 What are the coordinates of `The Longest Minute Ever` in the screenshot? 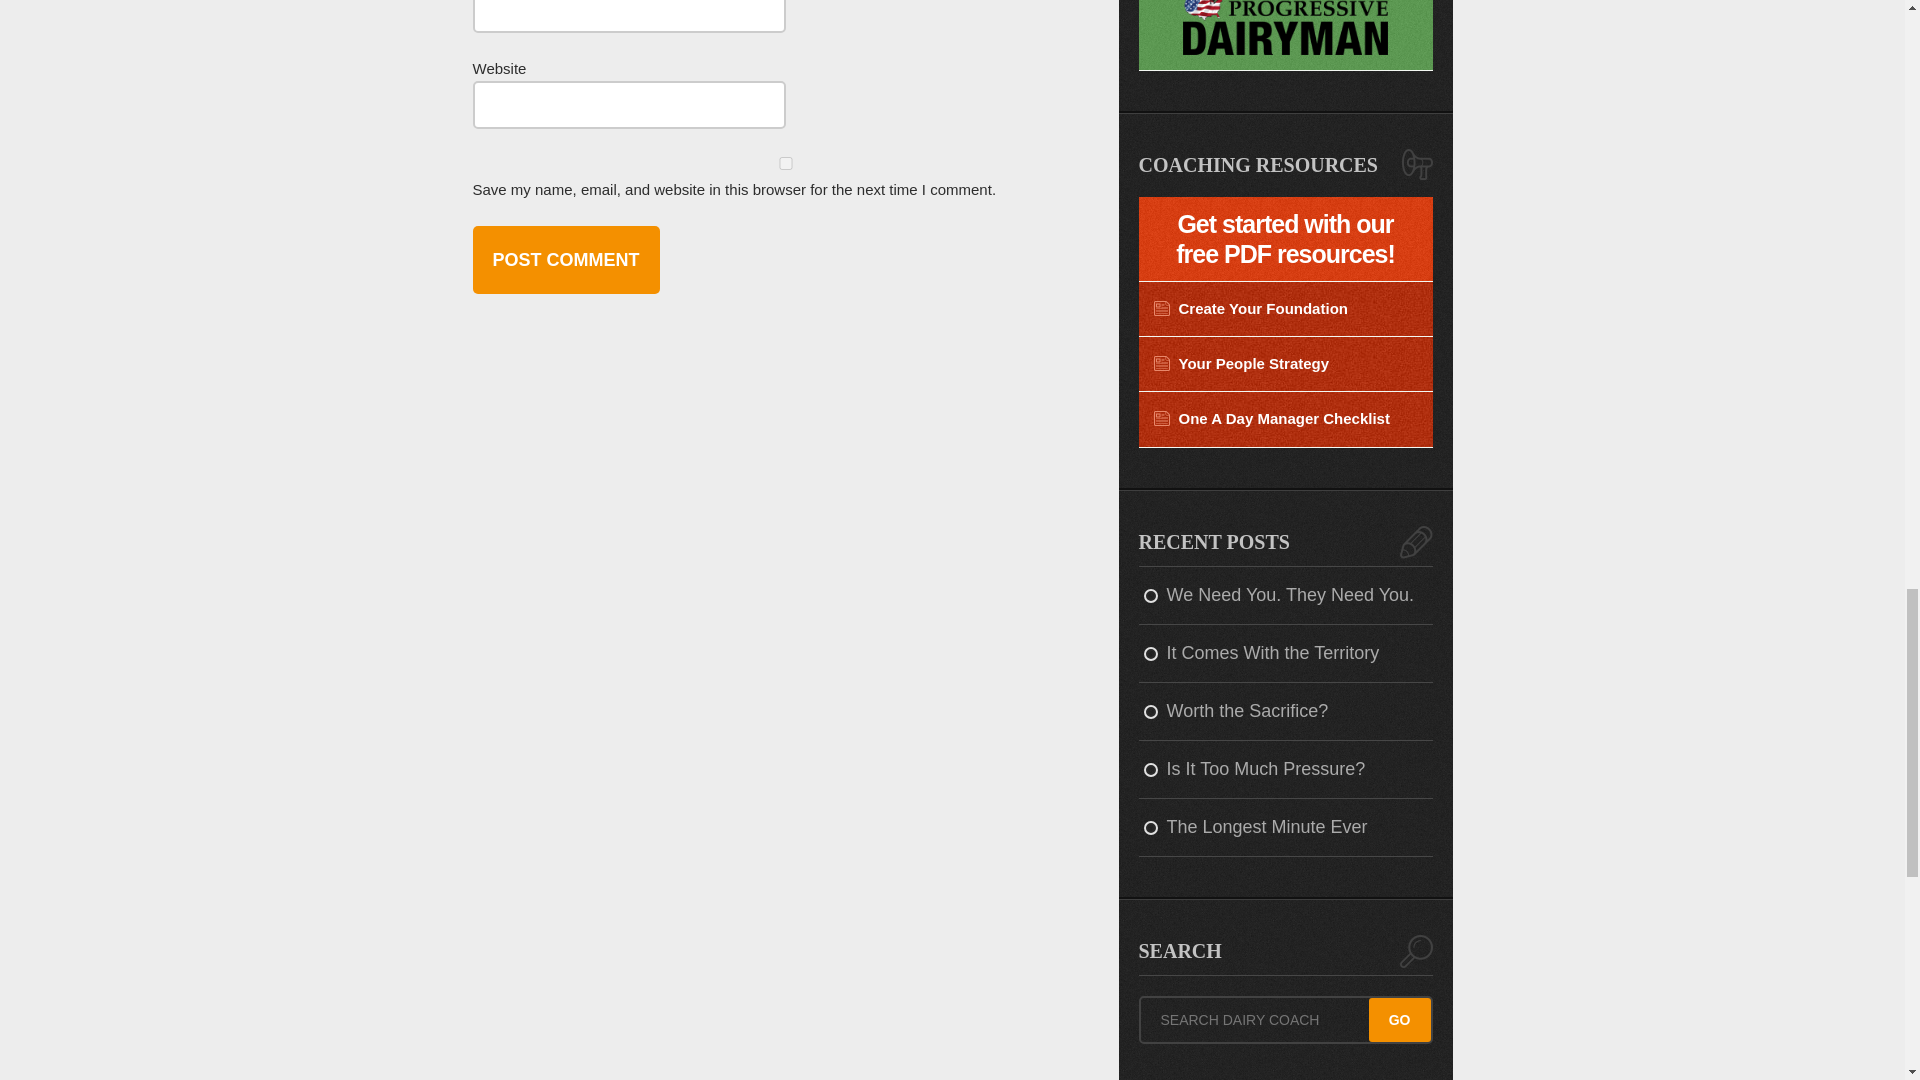 It's located at (1285, 828).